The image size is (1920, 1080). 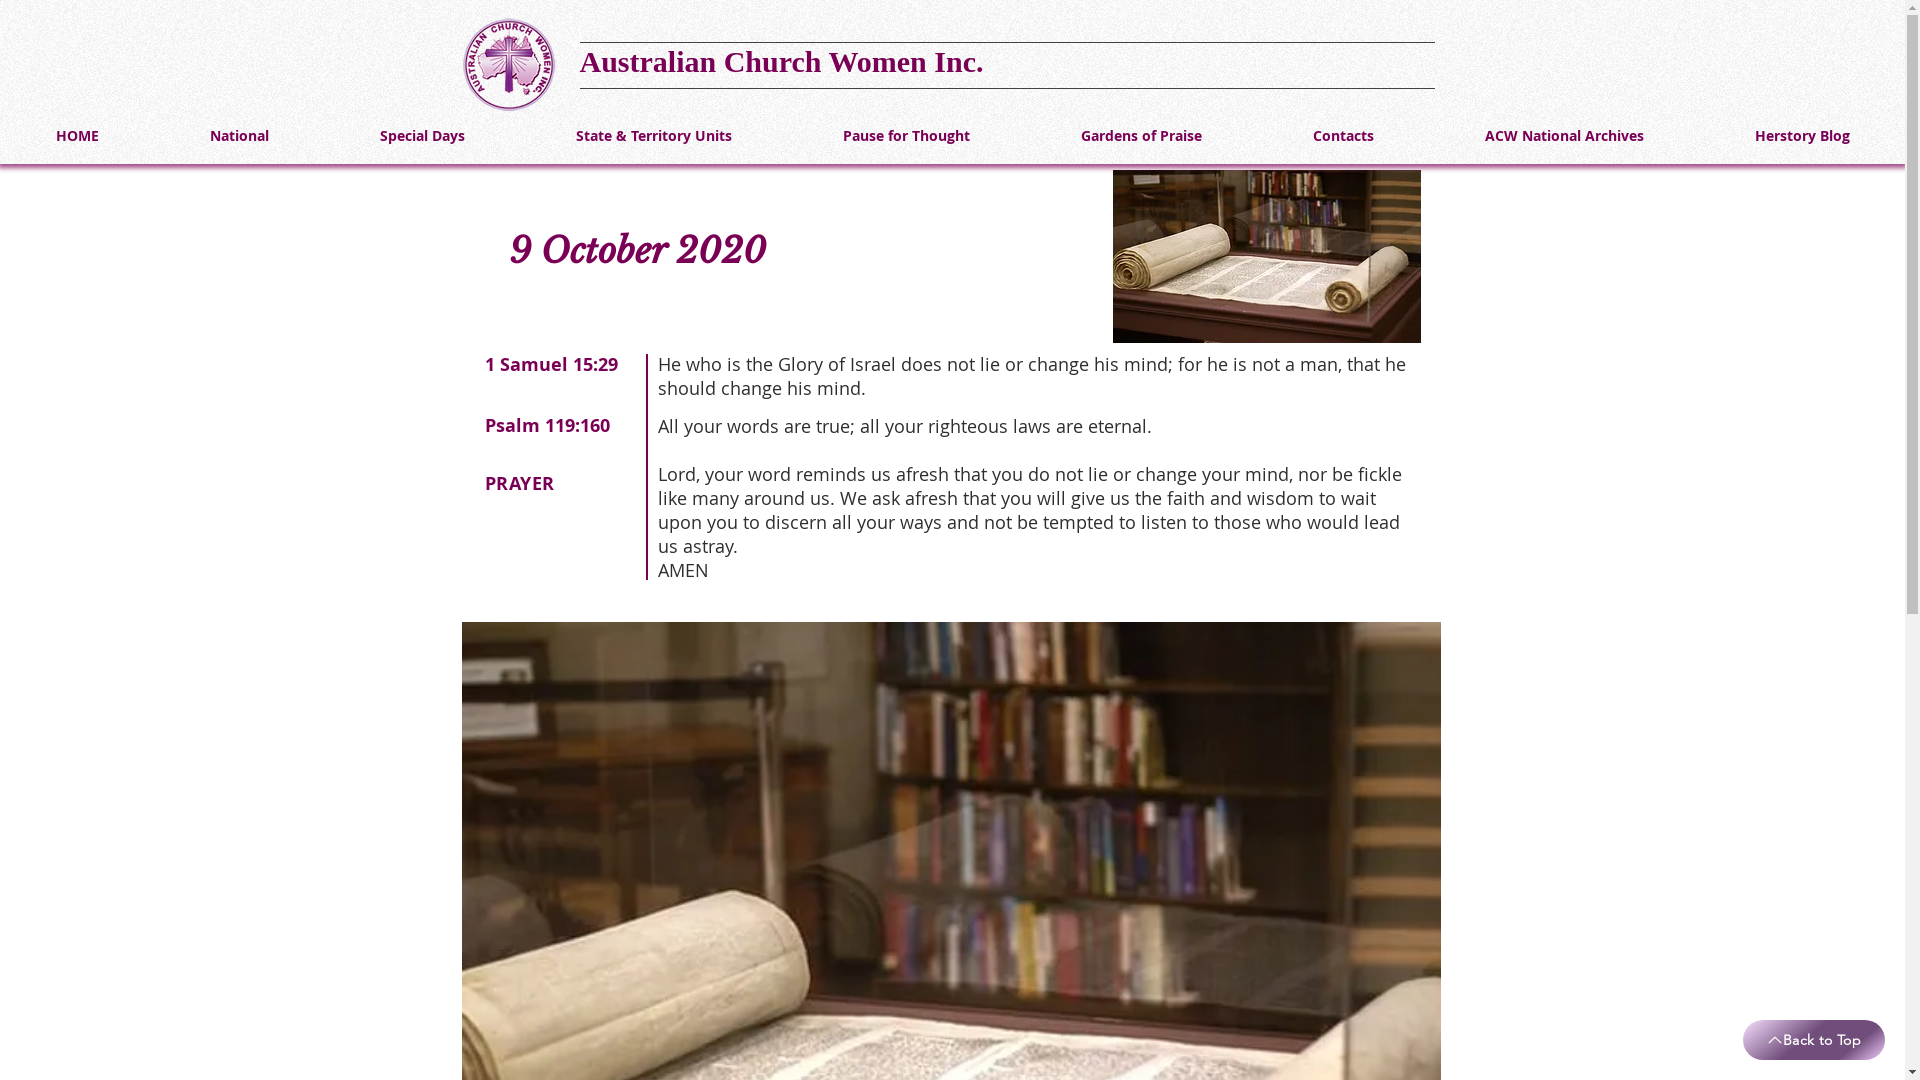 What do you see at coordinates (782, 61) in the screenshot?
I see `Australian Church Women Inc.` at bounding box center [782, 61].